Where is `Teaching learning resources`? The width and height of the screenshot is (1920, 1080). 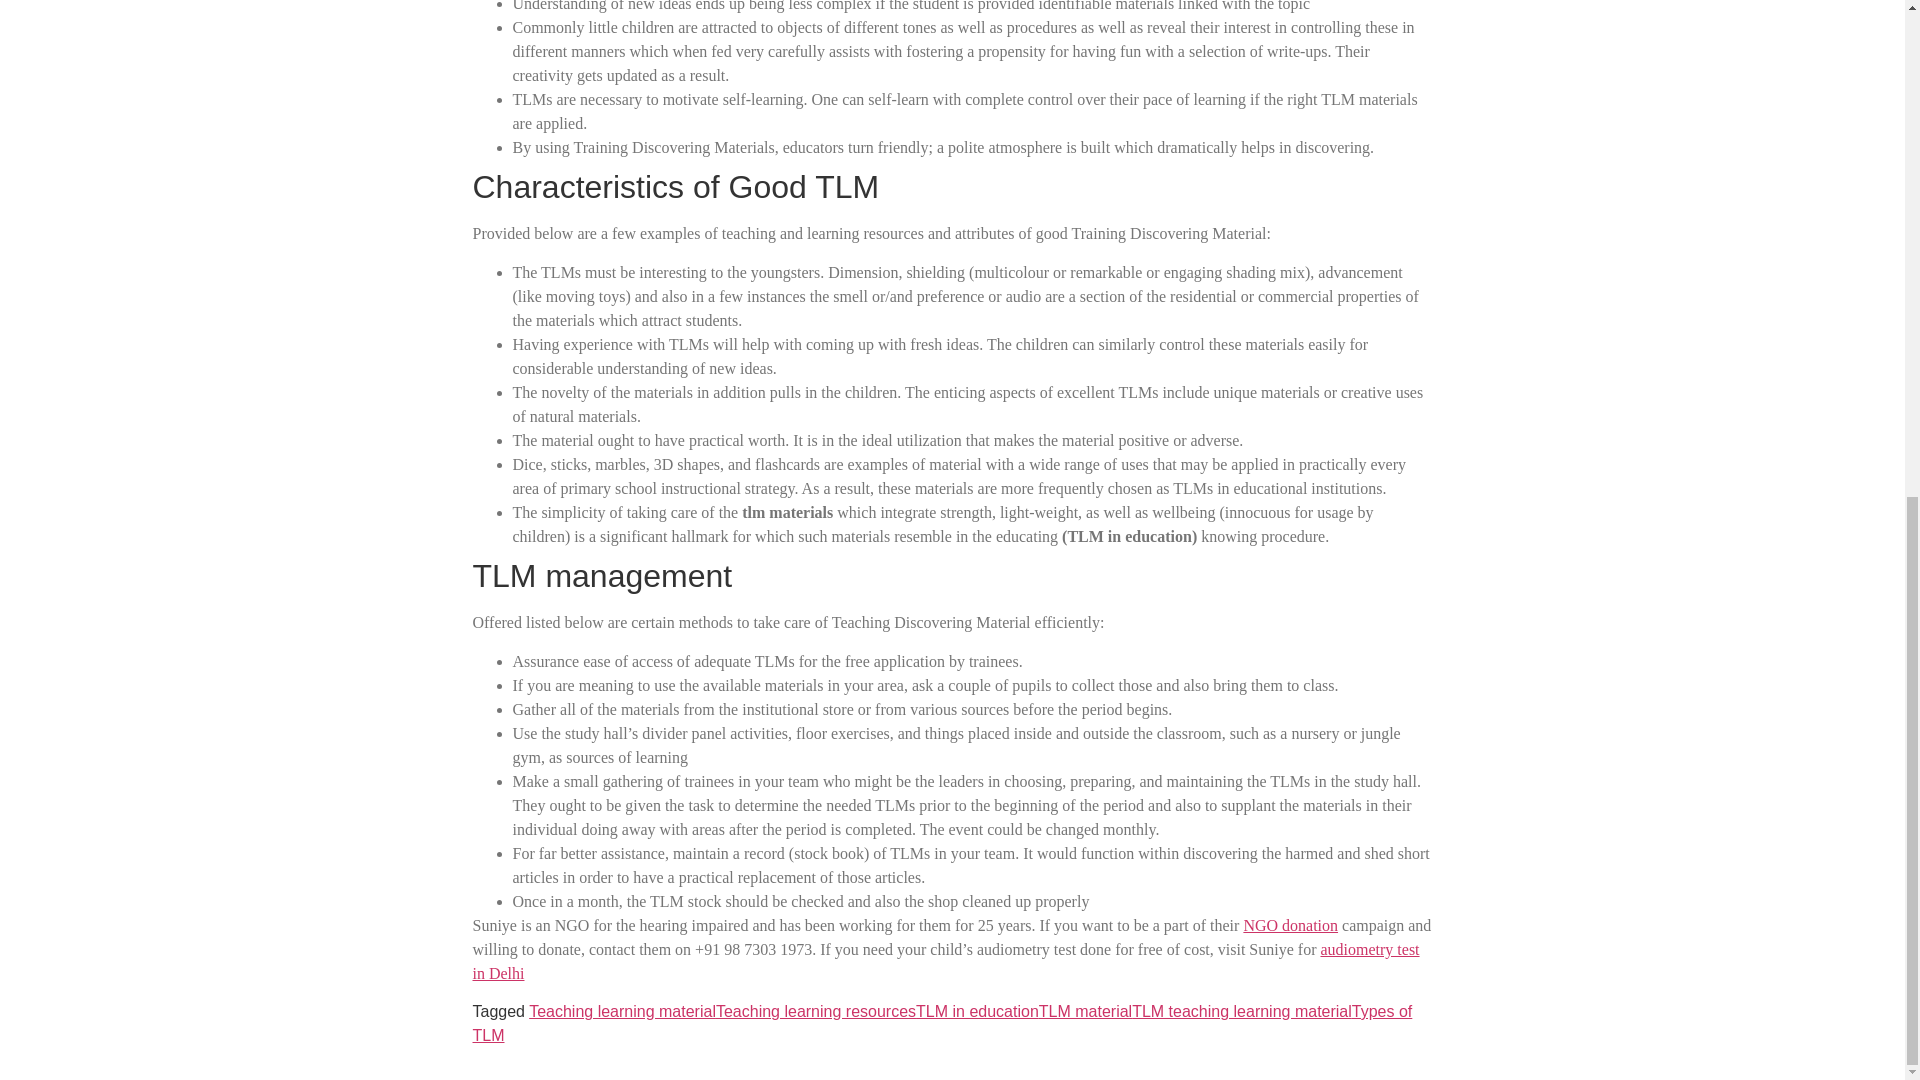 Teaching learning resources is located at coordinates (816, 1011).